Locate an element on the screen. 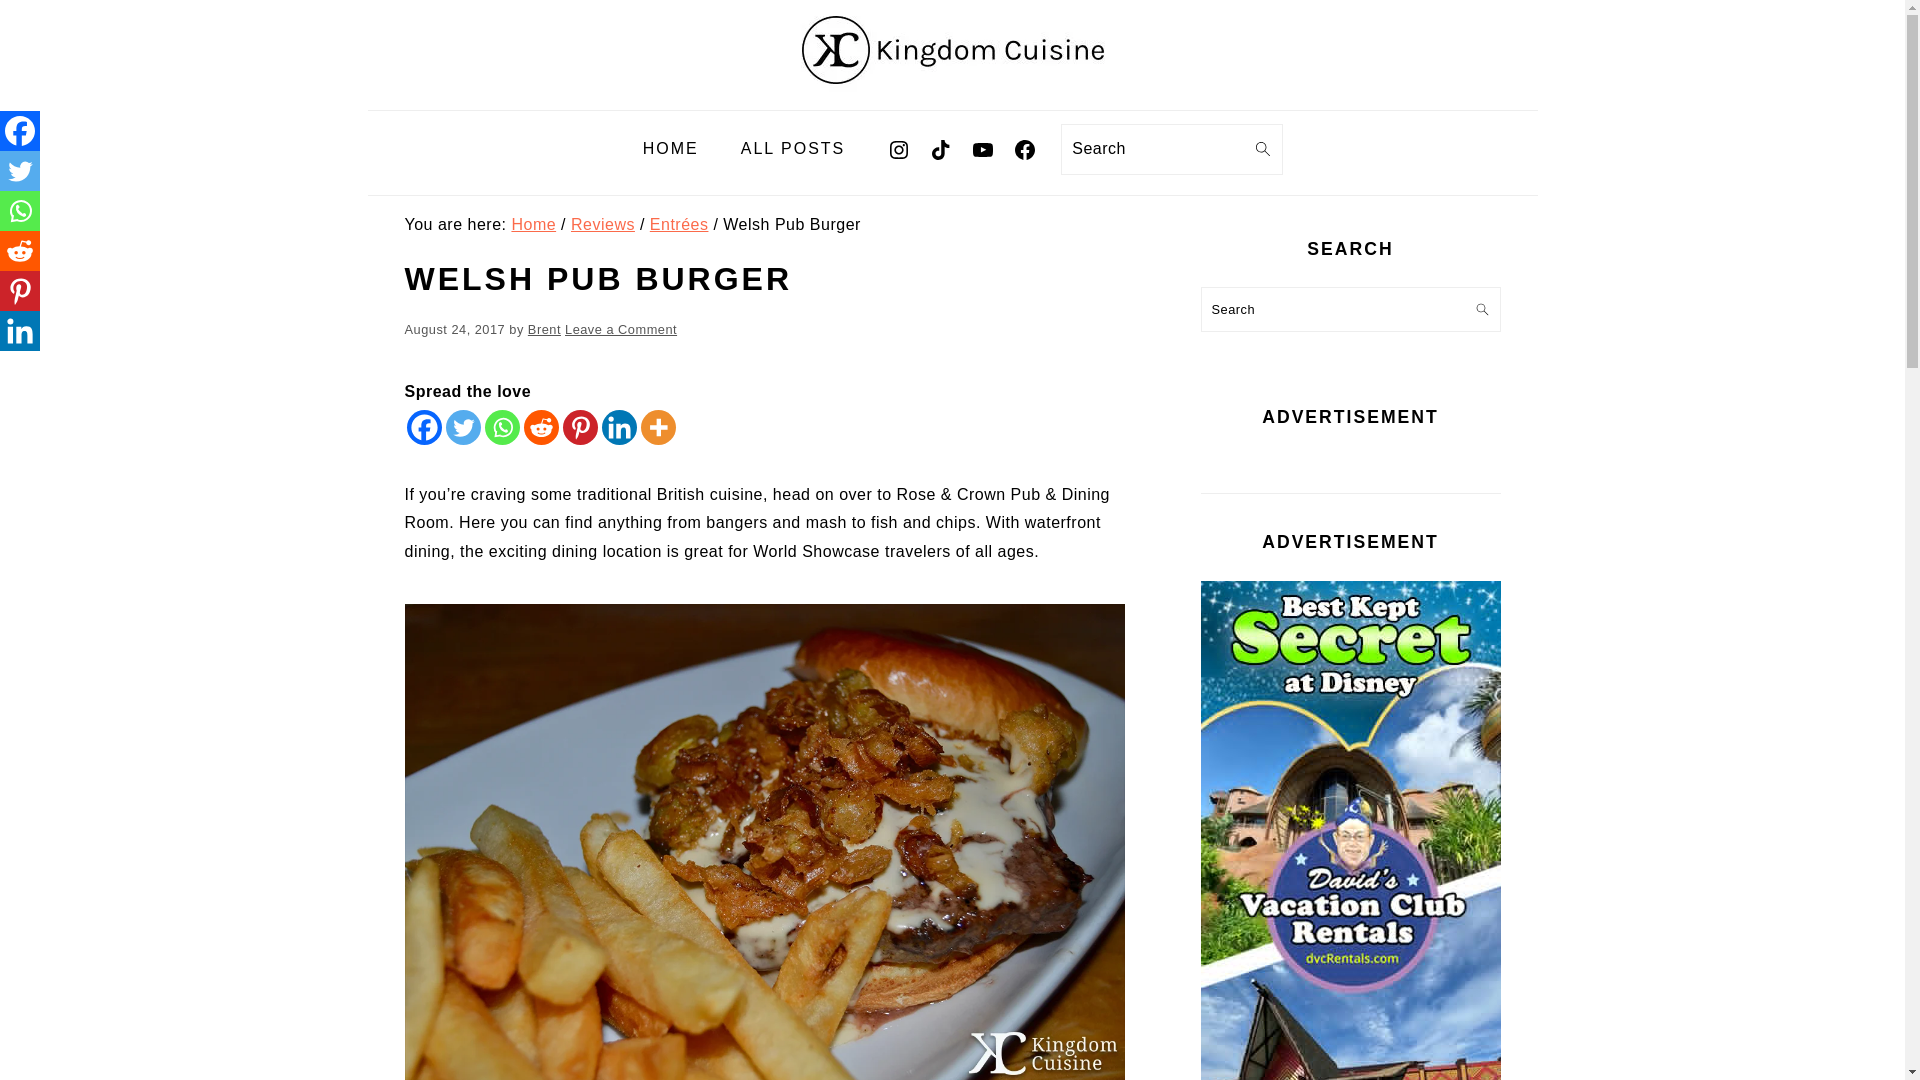  Facebook is located at coordinates (423, 427).